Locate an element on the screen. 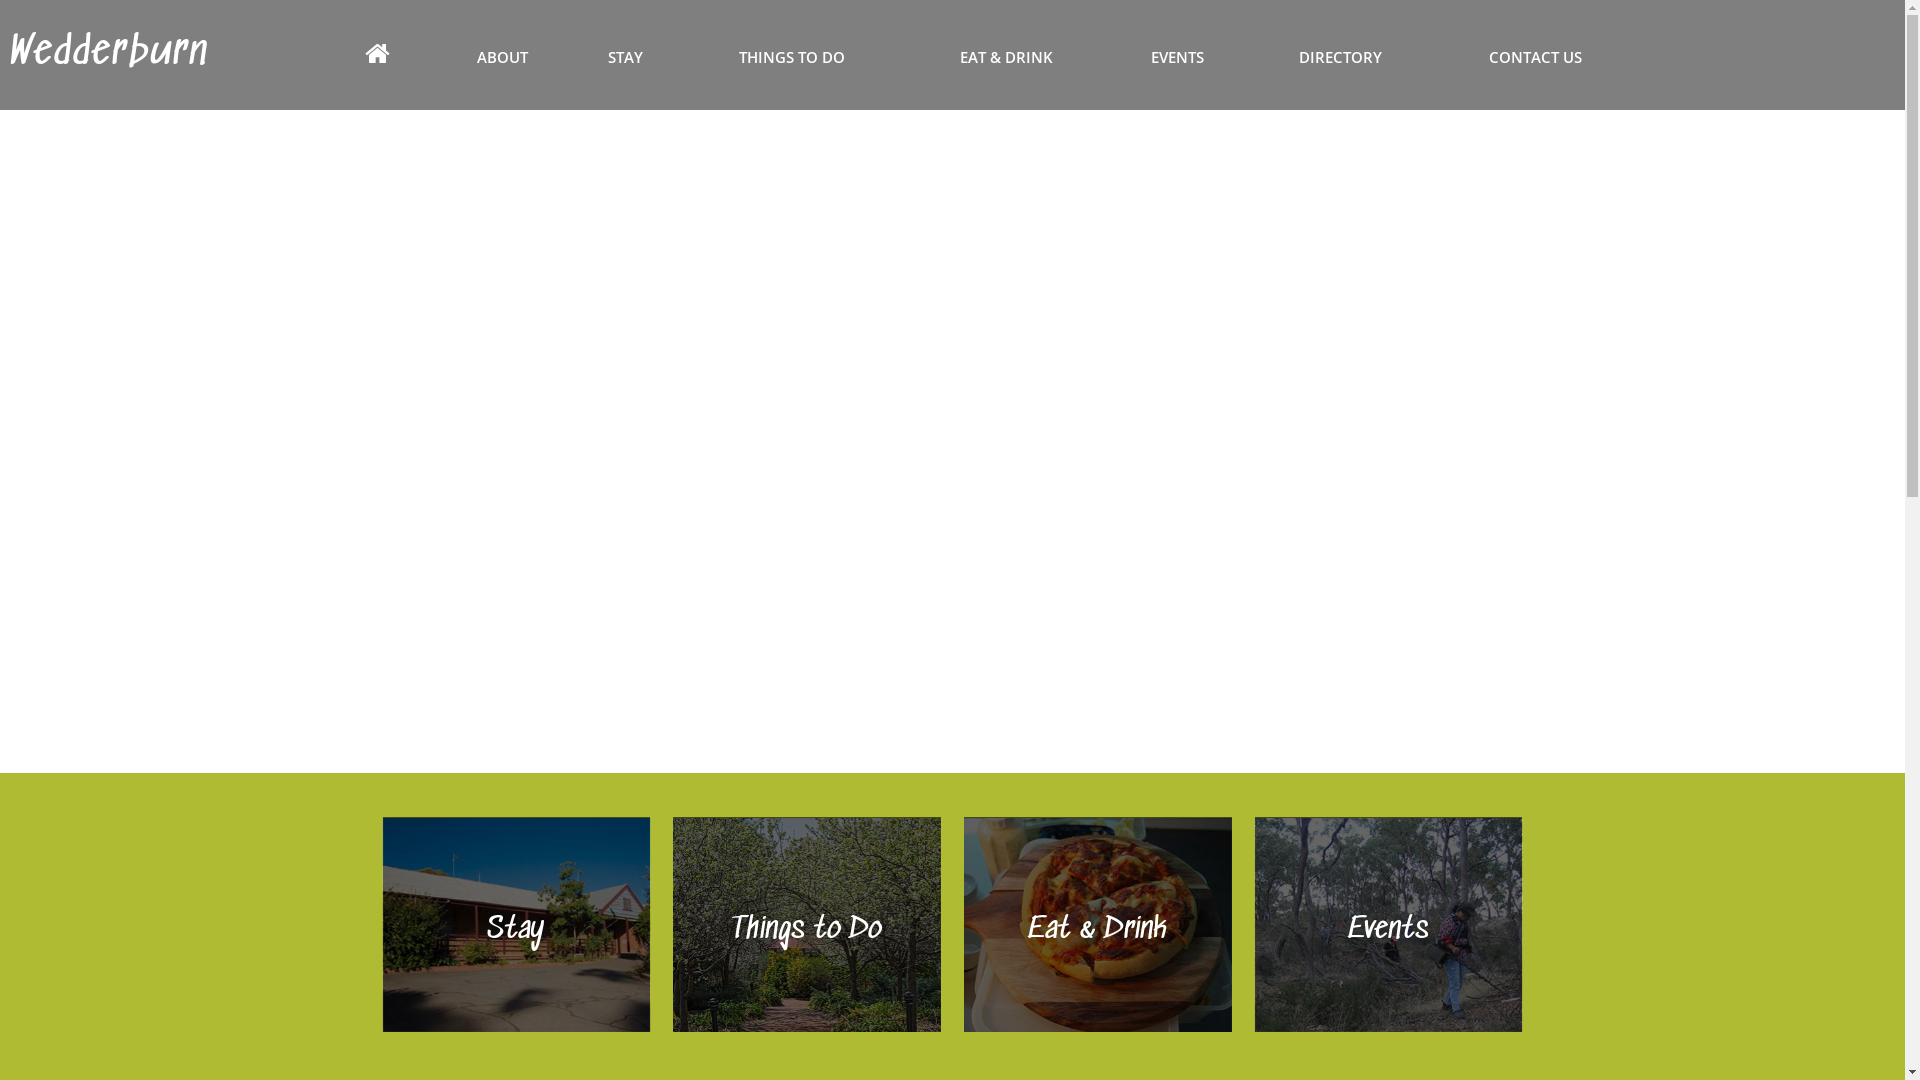  Stay is located at coordinates (516, 930).